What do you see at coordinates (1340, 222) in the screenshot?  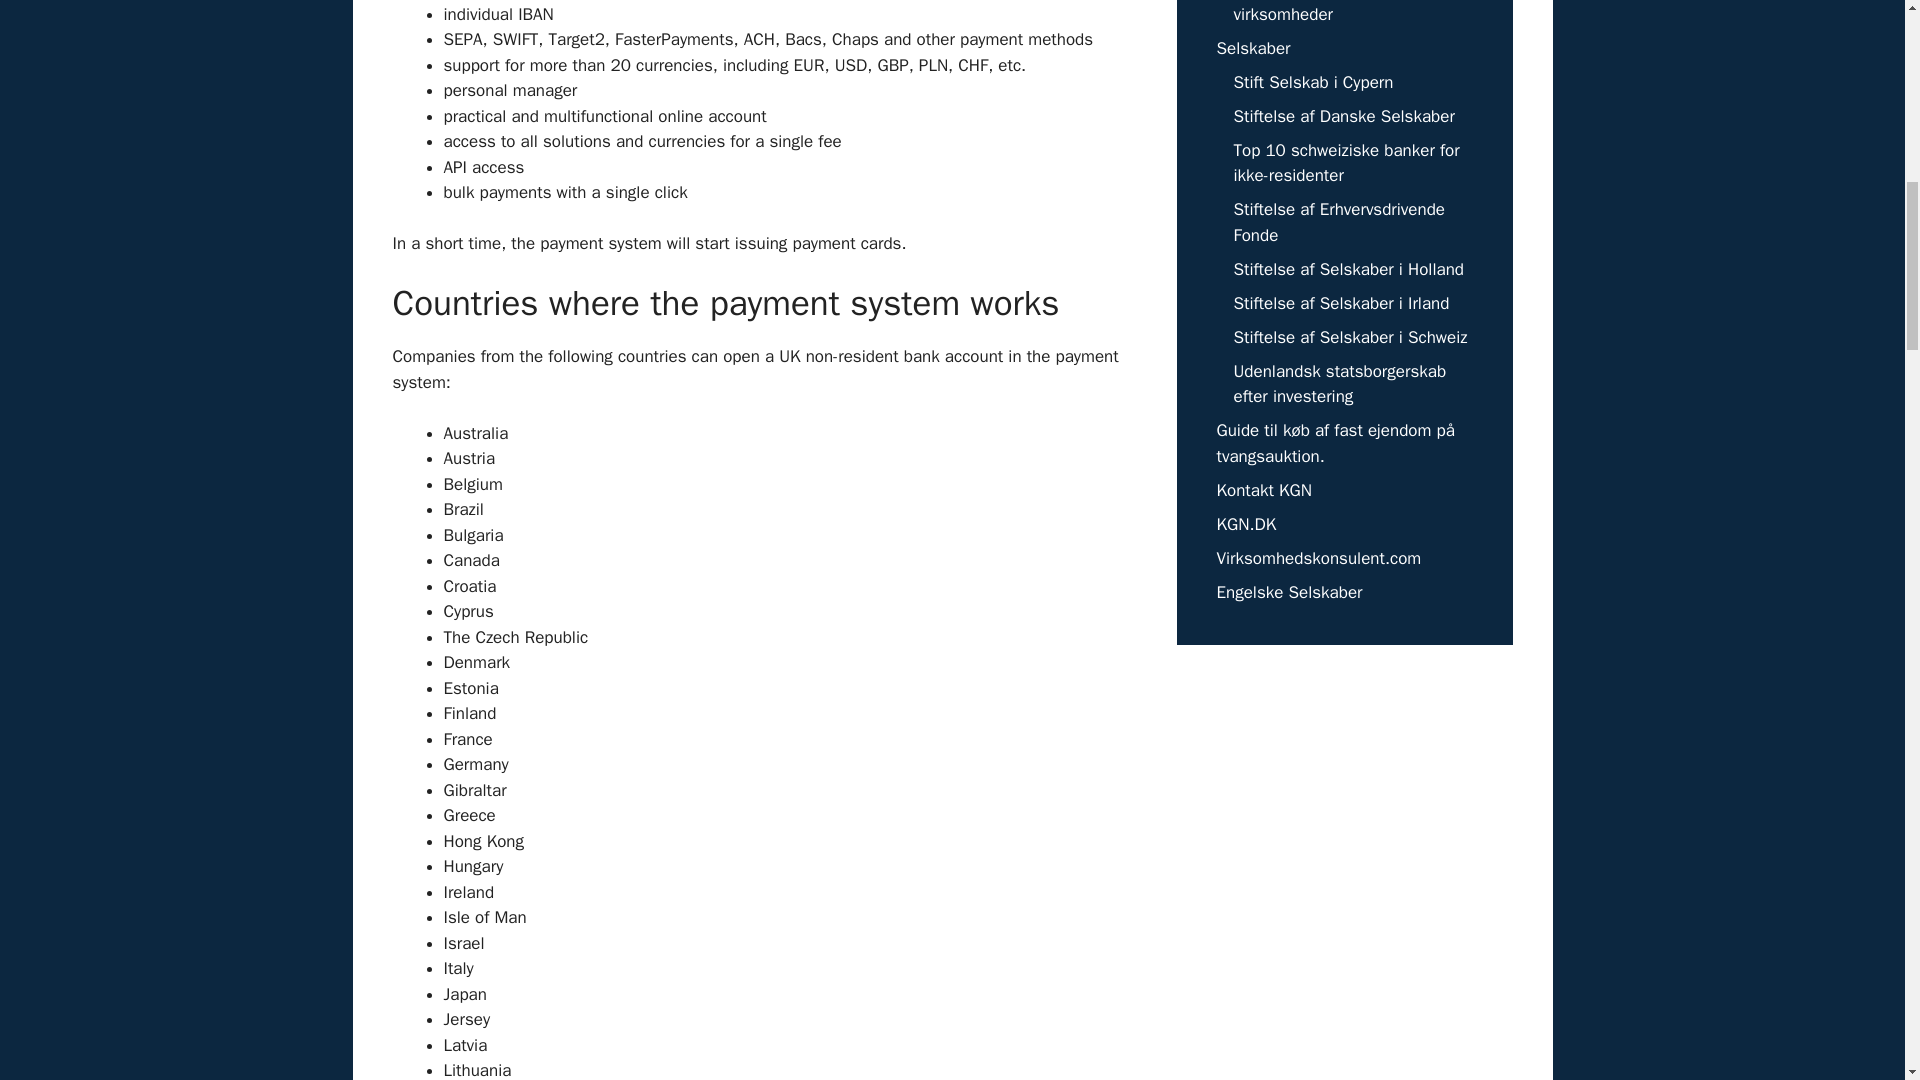 I see `Stiftelse af Erhvervsdrivende Fonde` at bounding box center [1340, 222].